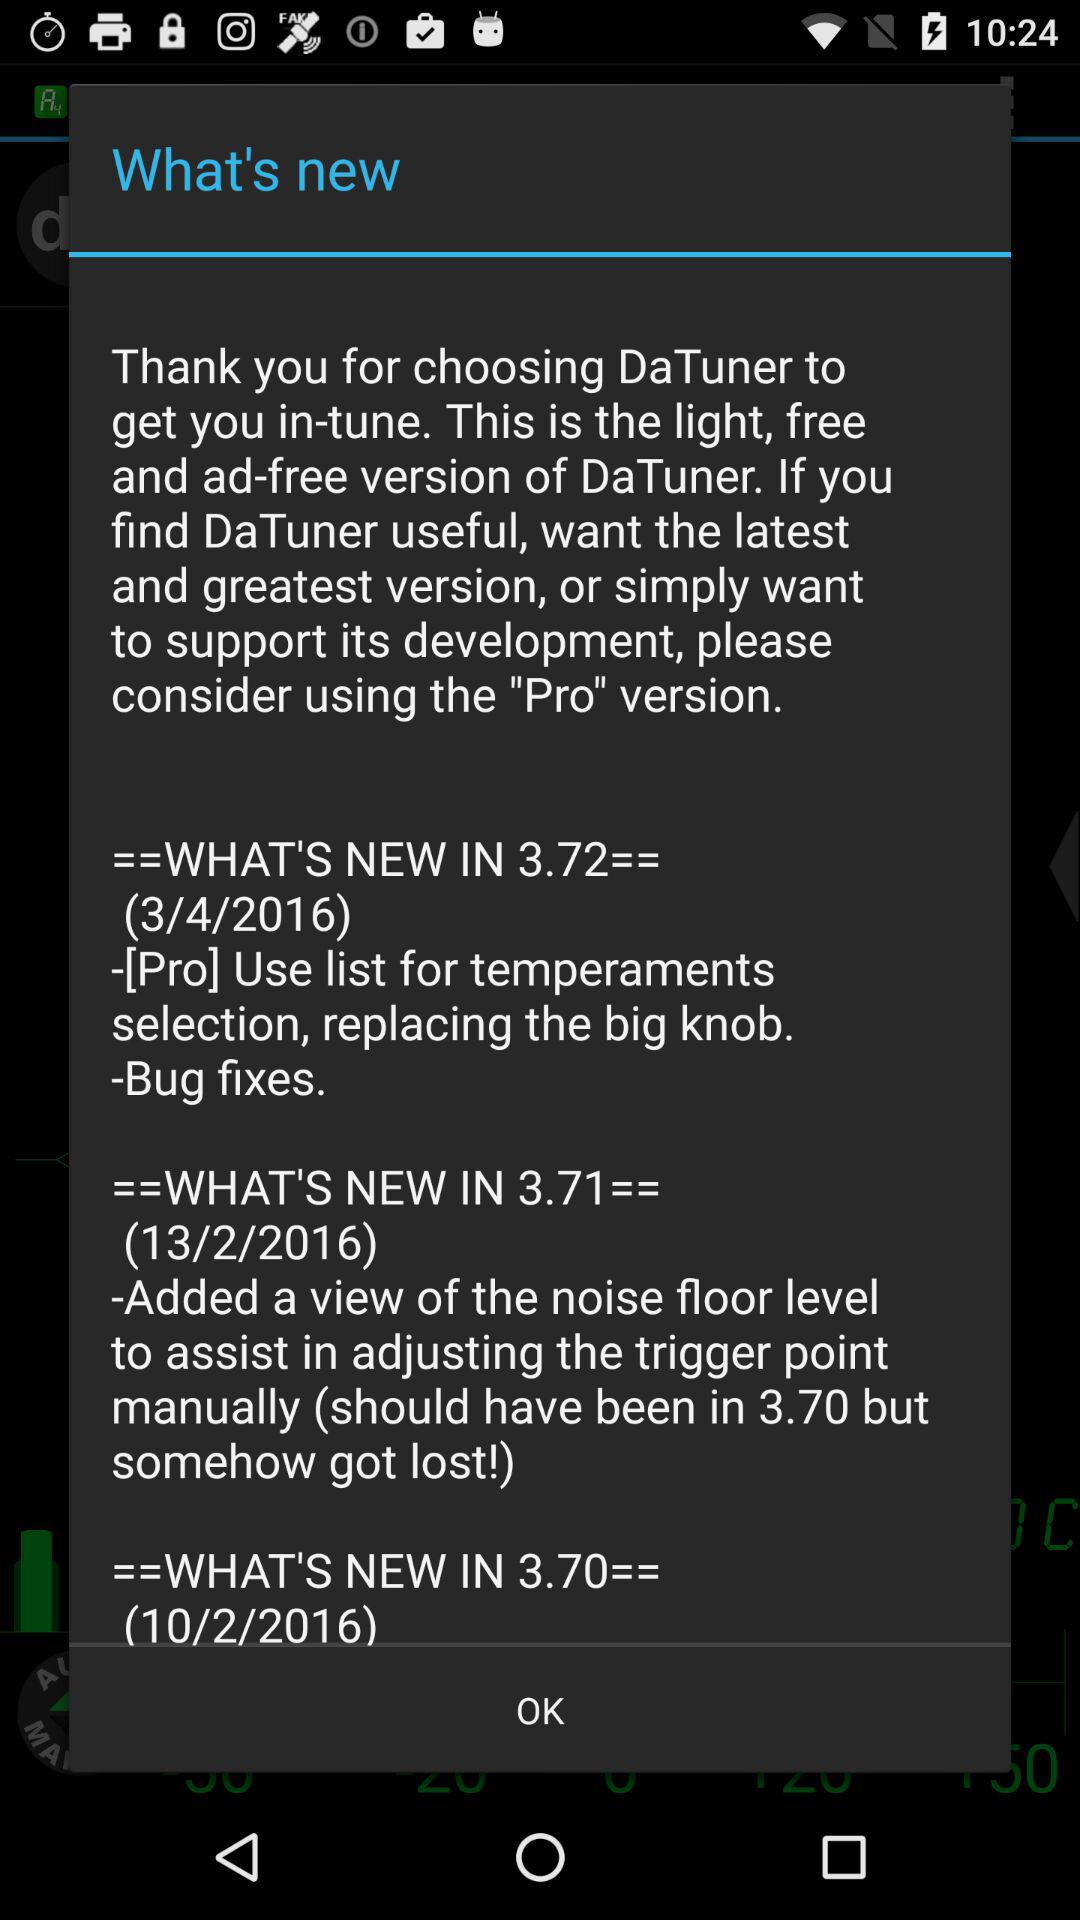 The height and width of the screenshot is (1920, 1080). What do you see at coordinates (540, 1710) in the screenshot?
I see `turn on app below the thank you for item` at bounding box center [540, 1710].